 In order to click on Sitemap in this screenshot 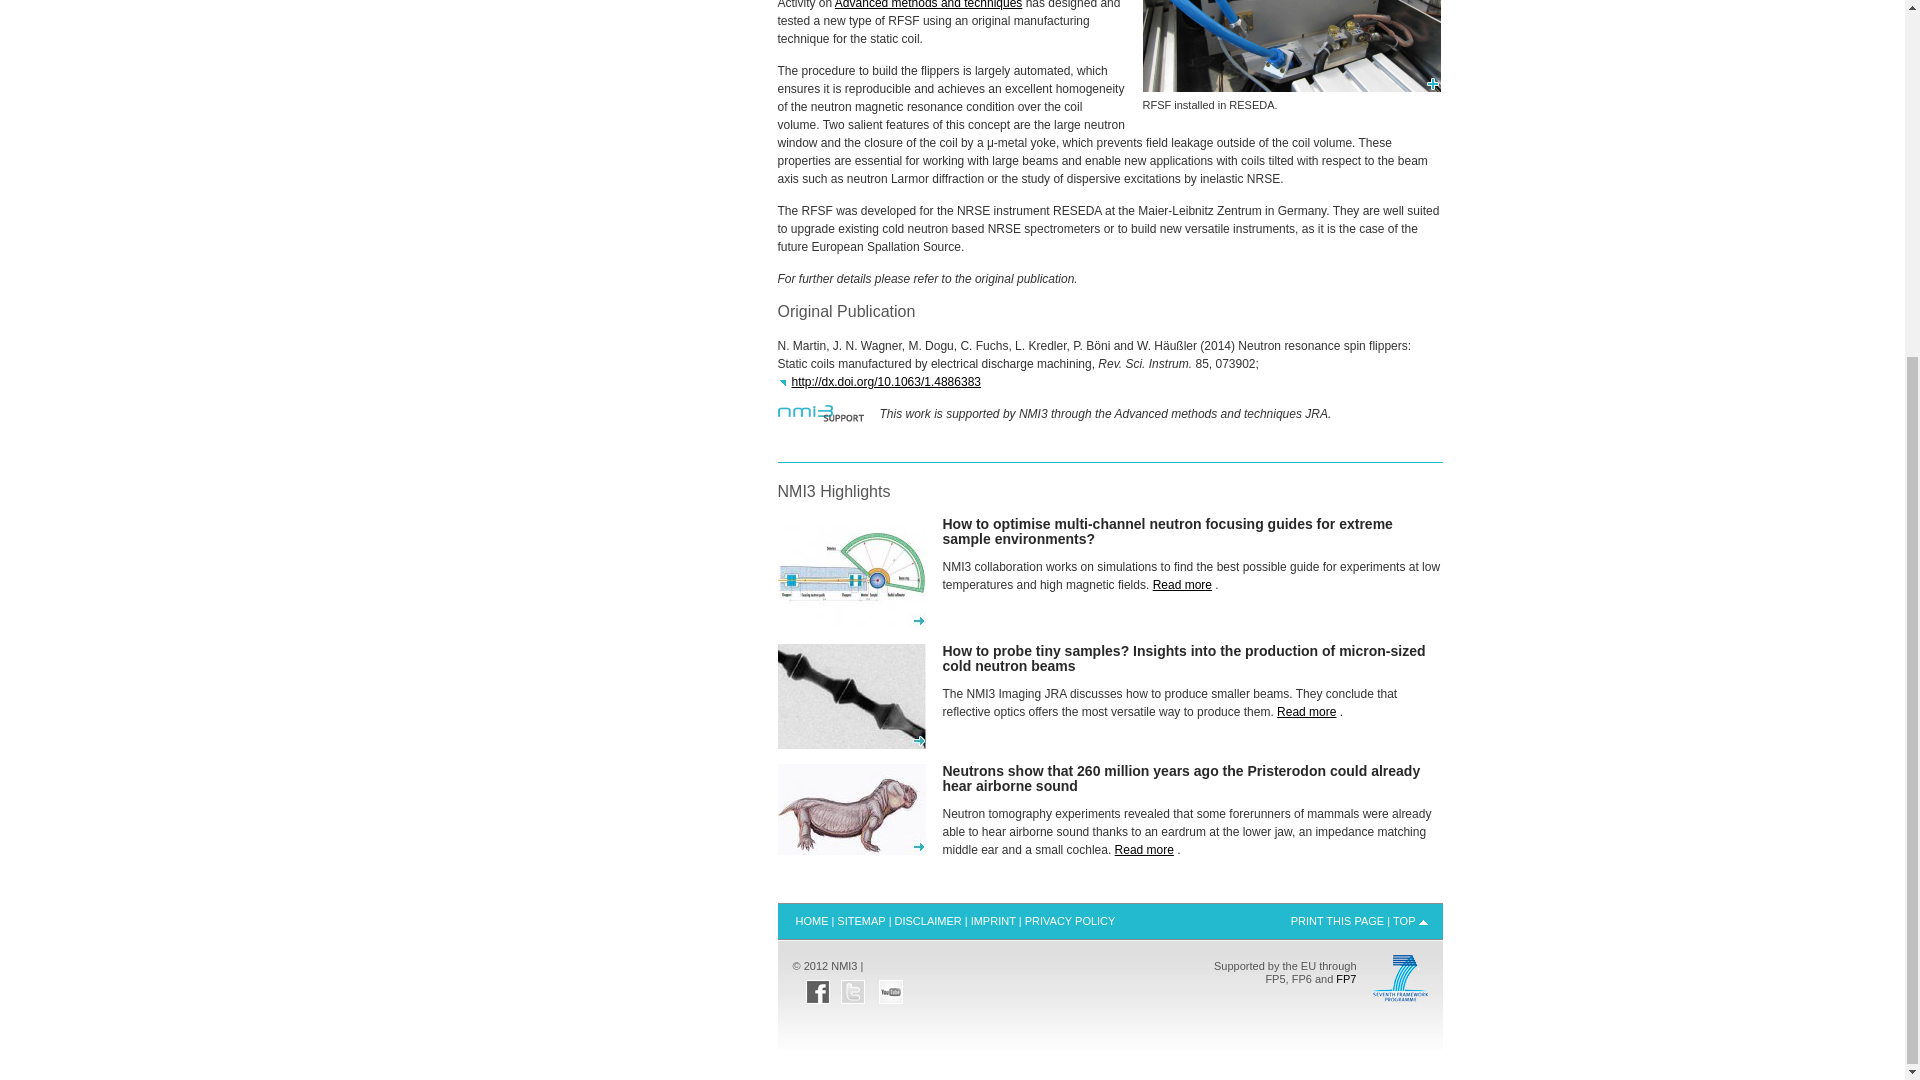, I will do `click(860, 920)`.